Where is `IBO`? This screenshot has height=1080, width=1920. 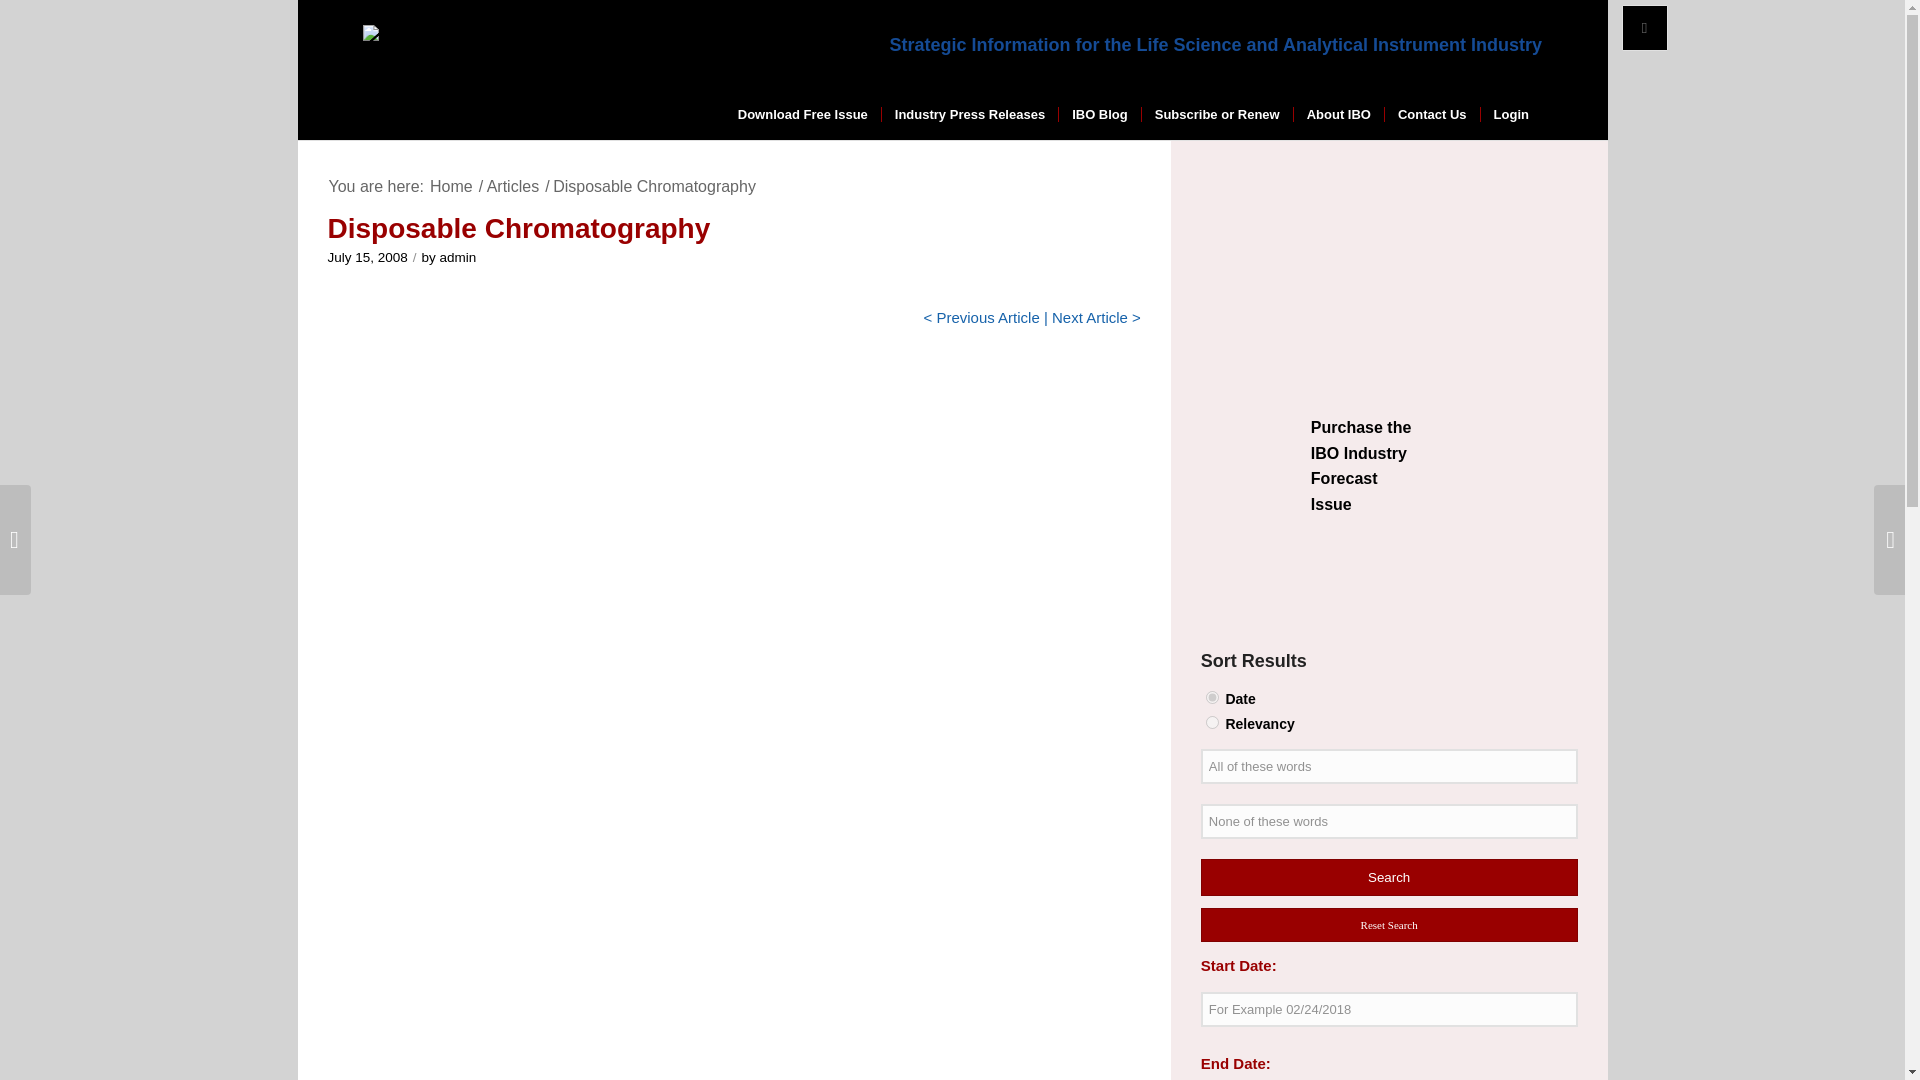
IBO is located at coordinates (451, 186).